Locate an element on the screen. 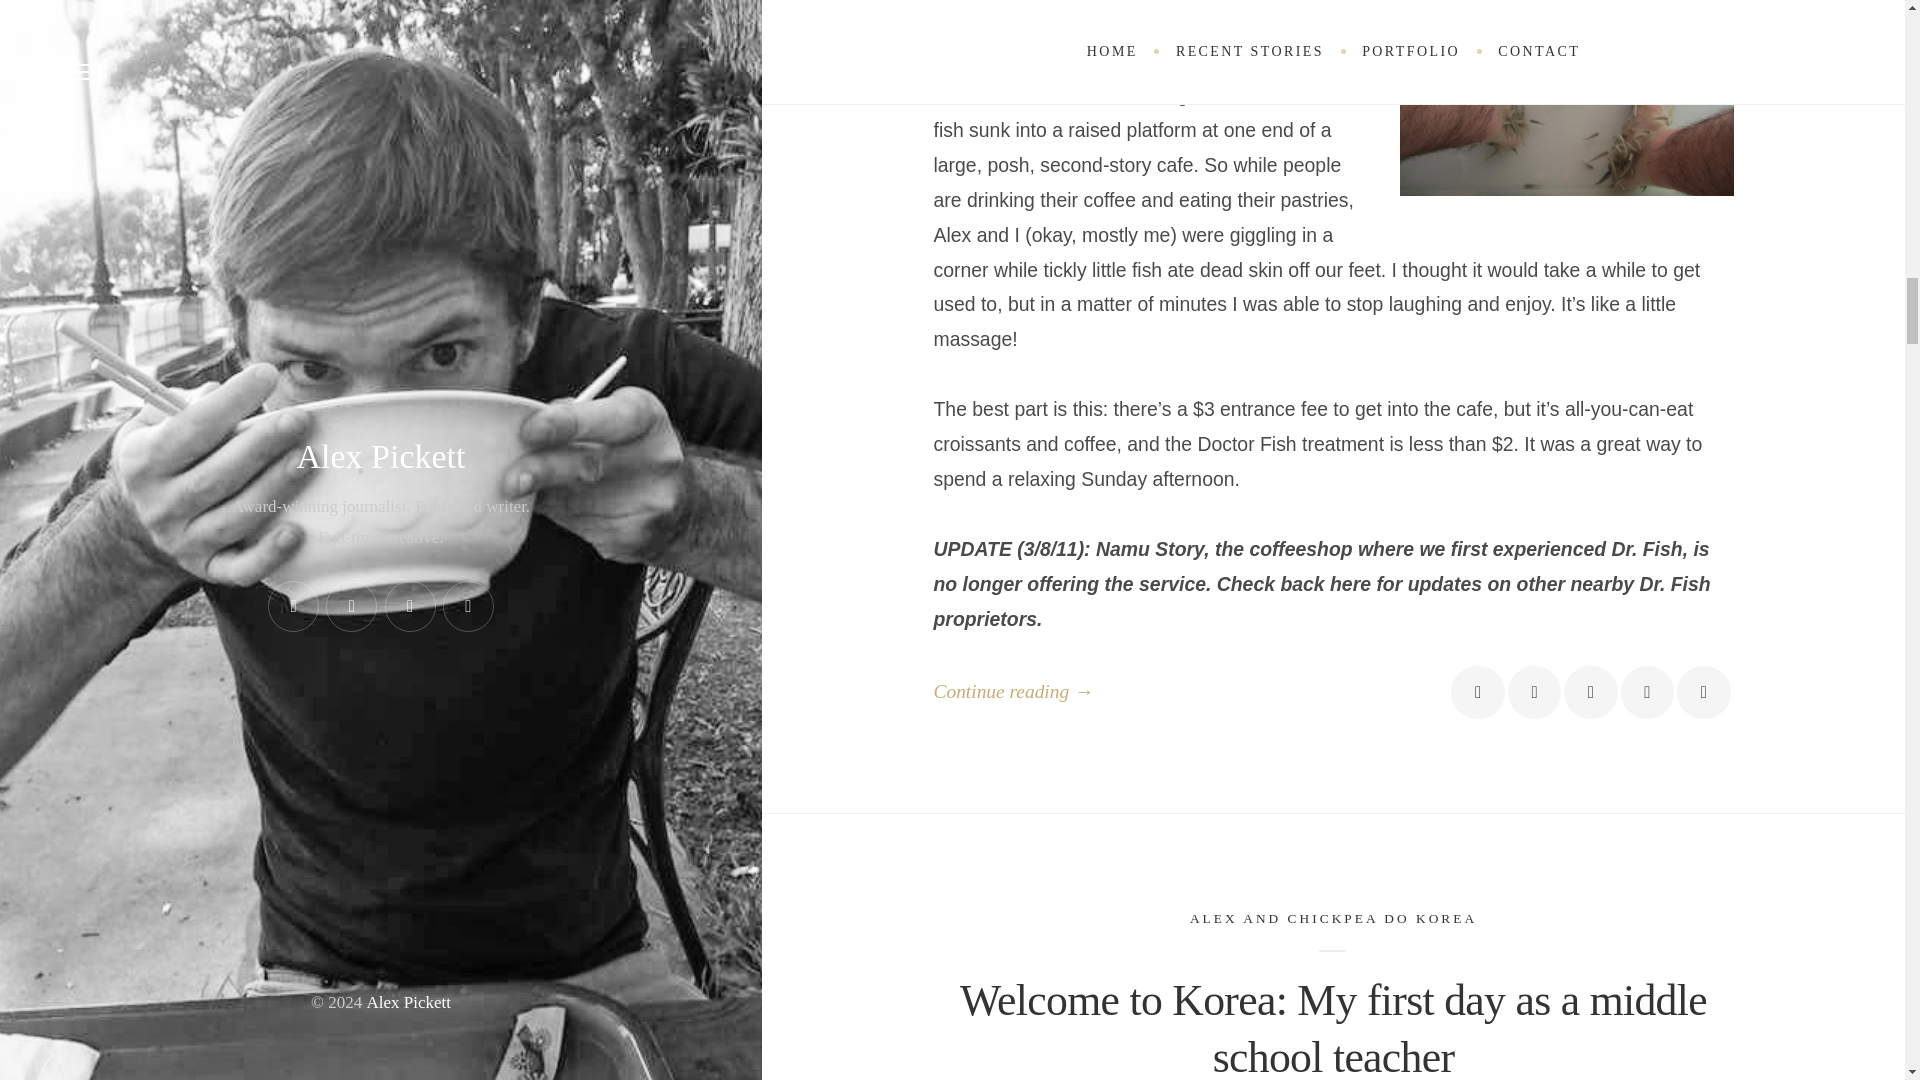  Share on Google Plus is located at coordinates (1590, 692).